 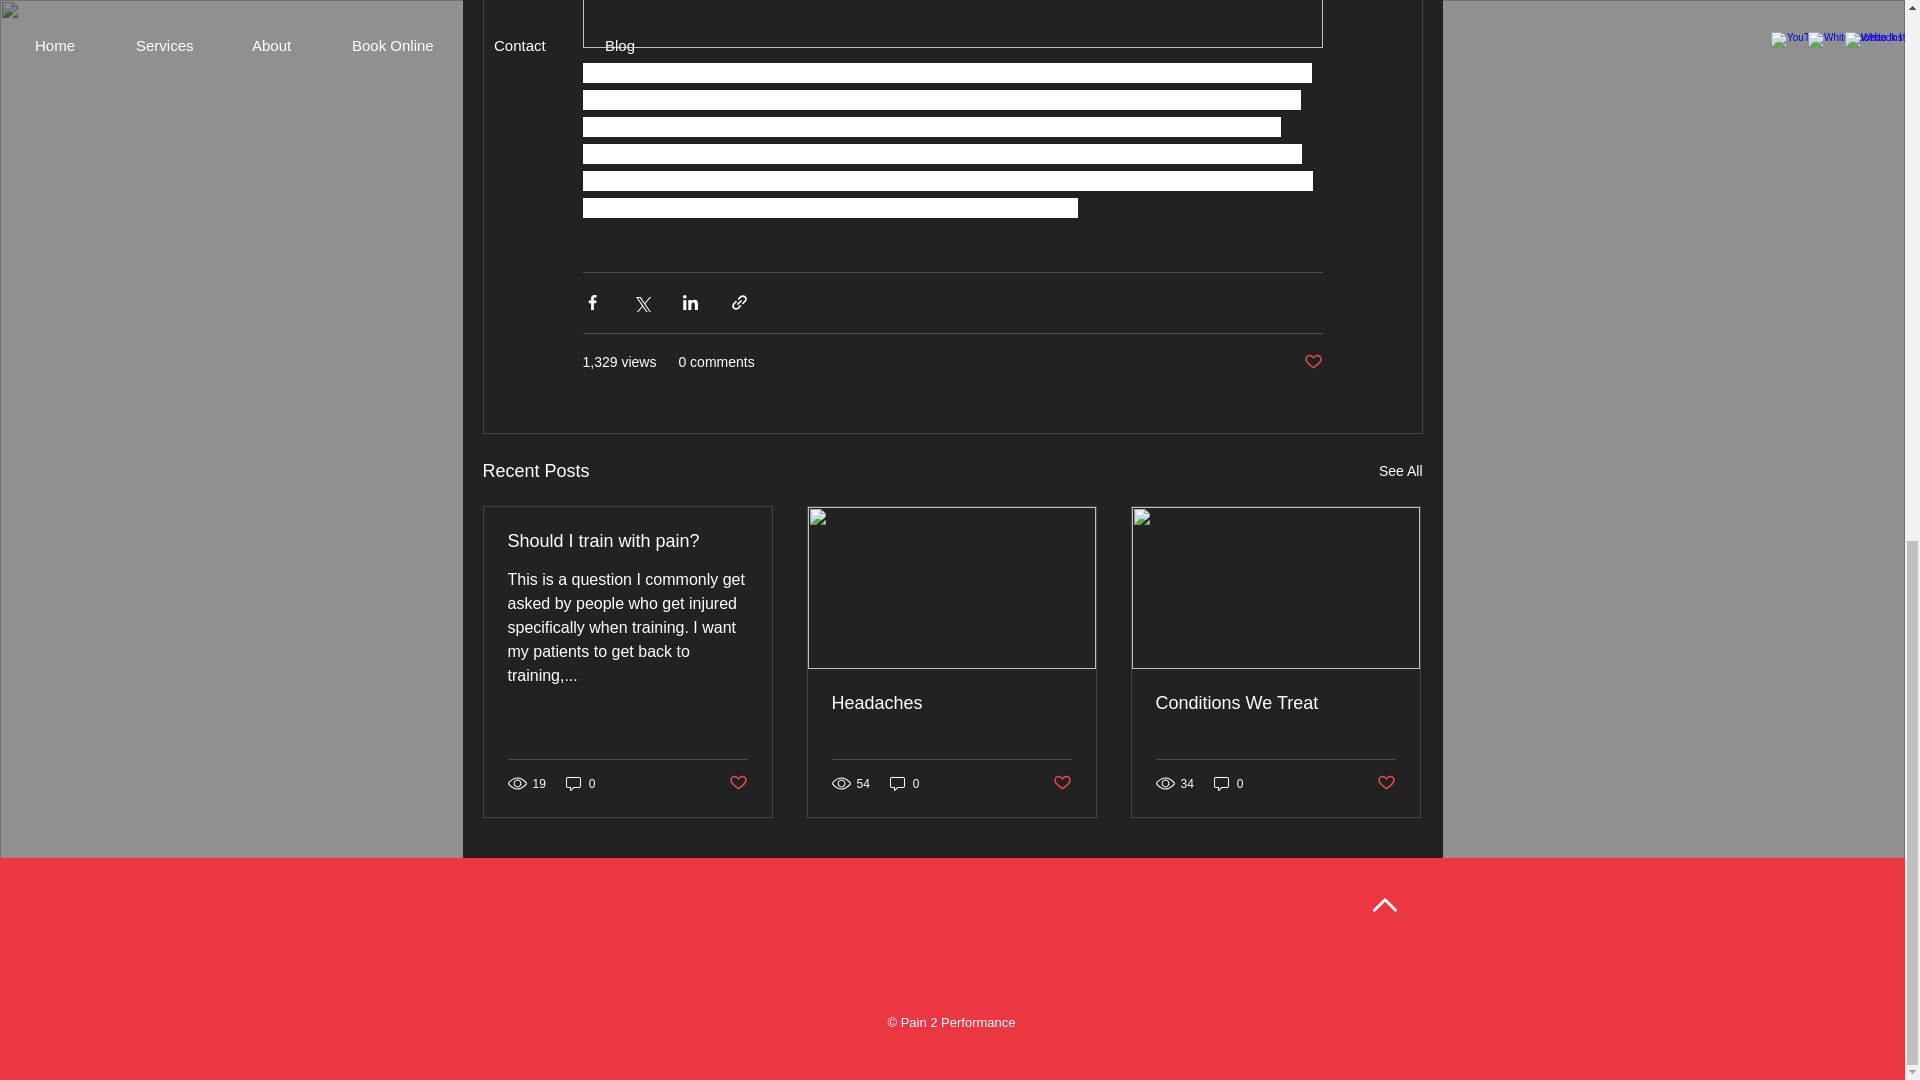 What do you see at coordinates (1386, 783) in the screenshot?
I see `Post not marked as liked` at bounding box center [1386, 783].